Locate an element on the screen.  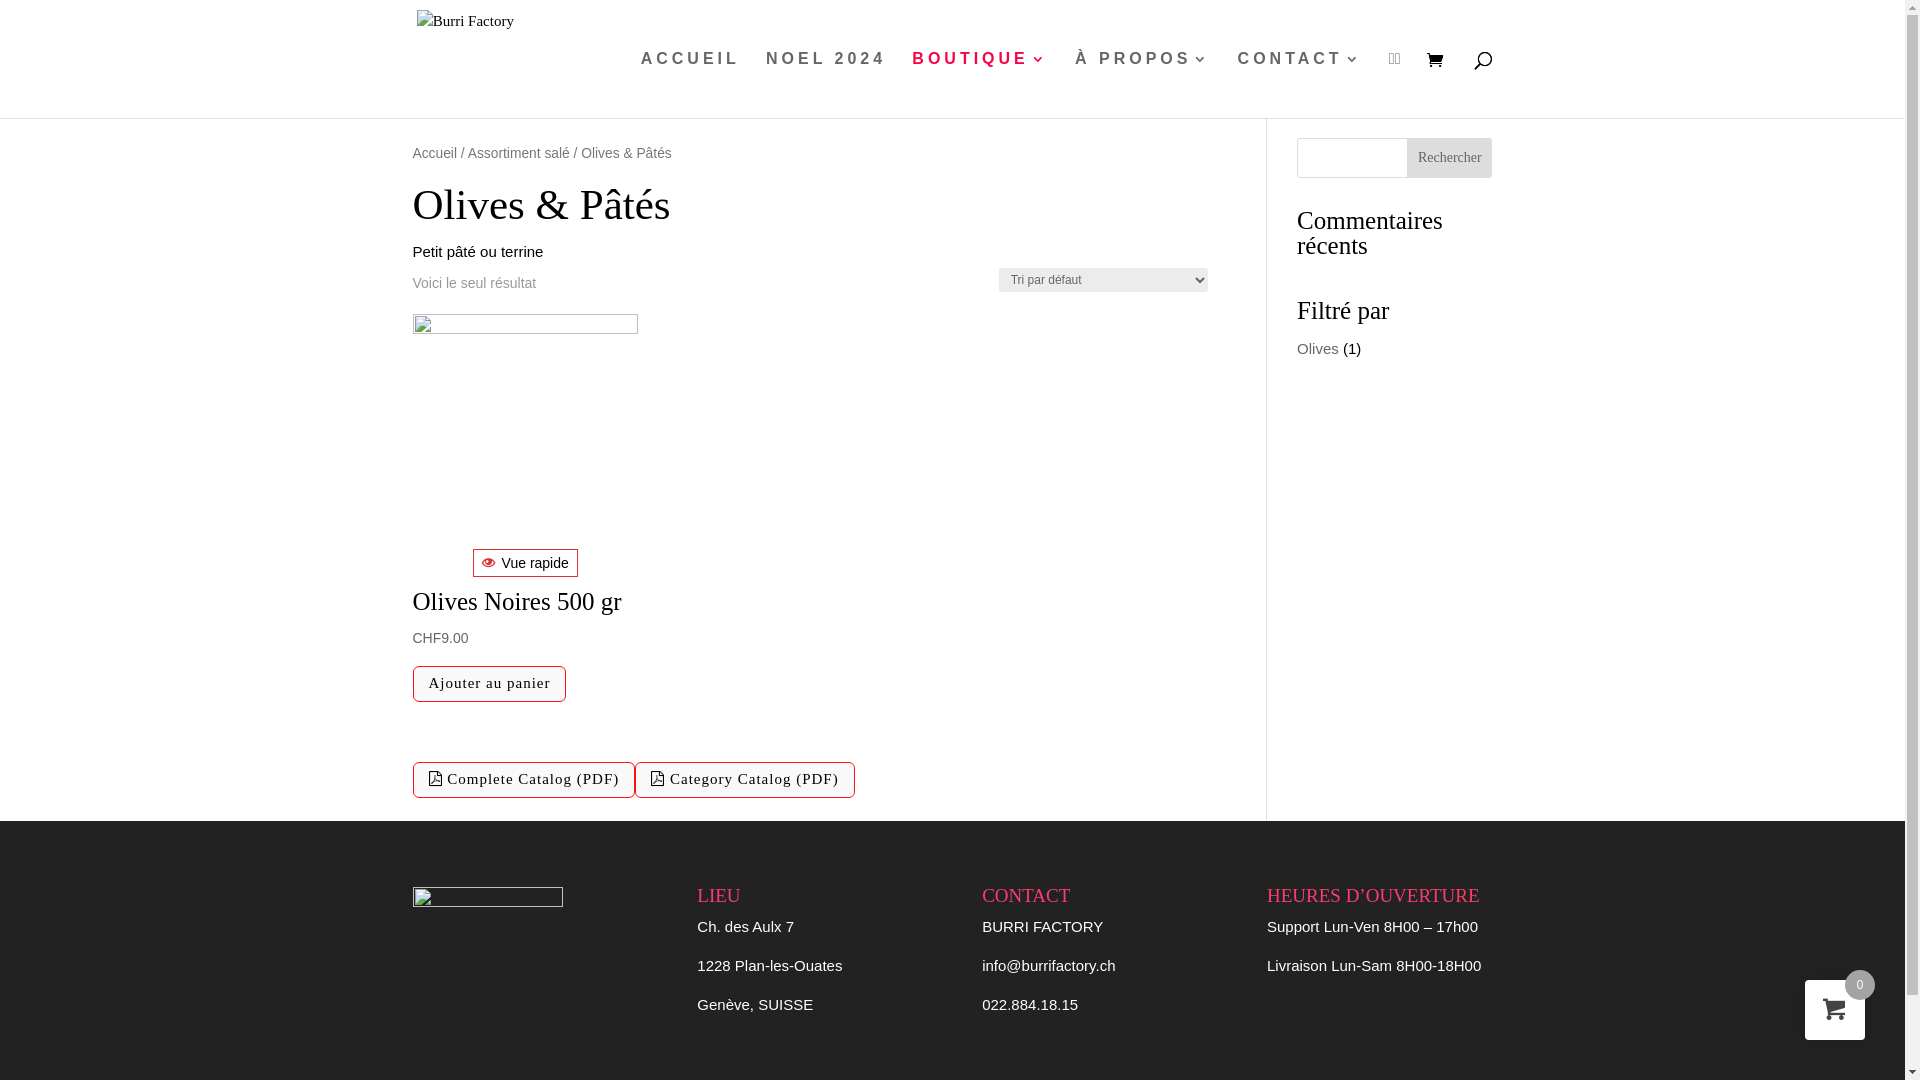
Ajouter au panier is located at coordinates (489, 684).